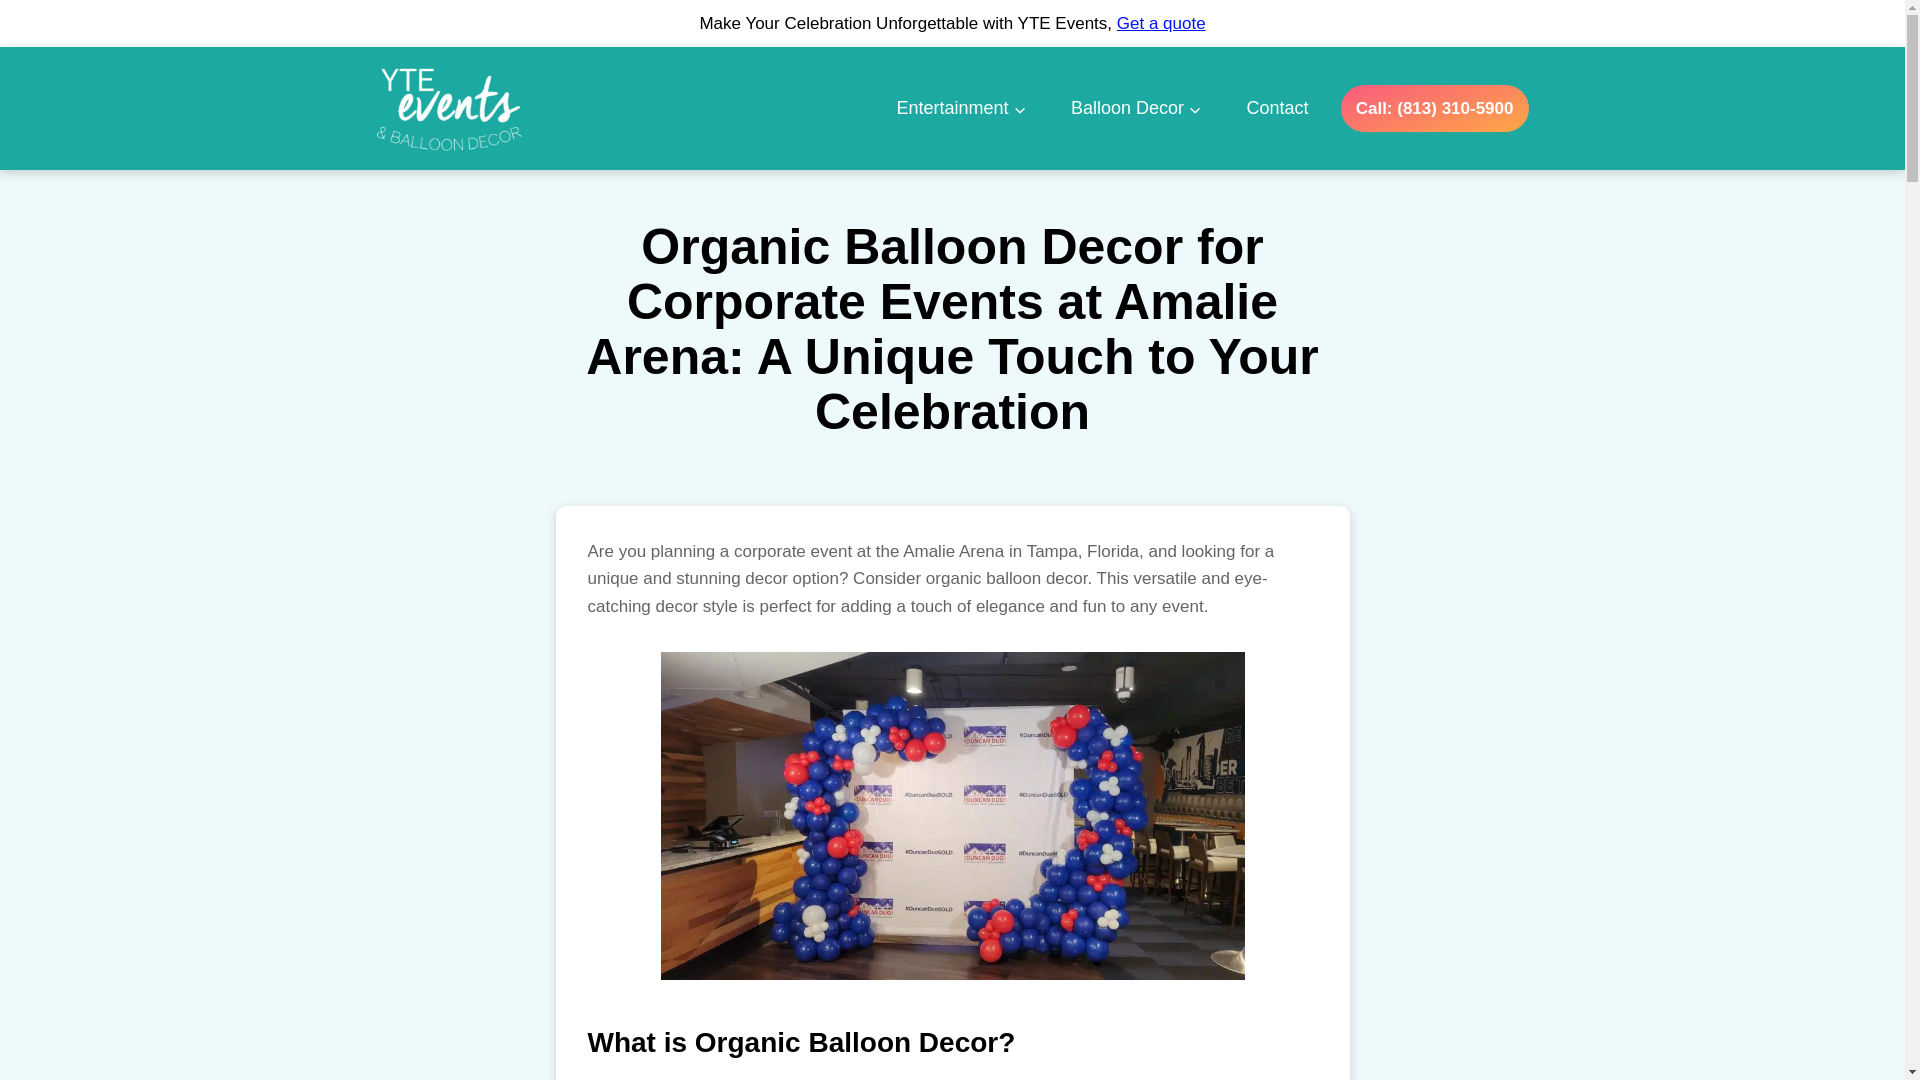 The image size is (1920, 1080). Describe the element at coordinates (1161, 24) in the screenshot. I see `Get a quote` at that location.